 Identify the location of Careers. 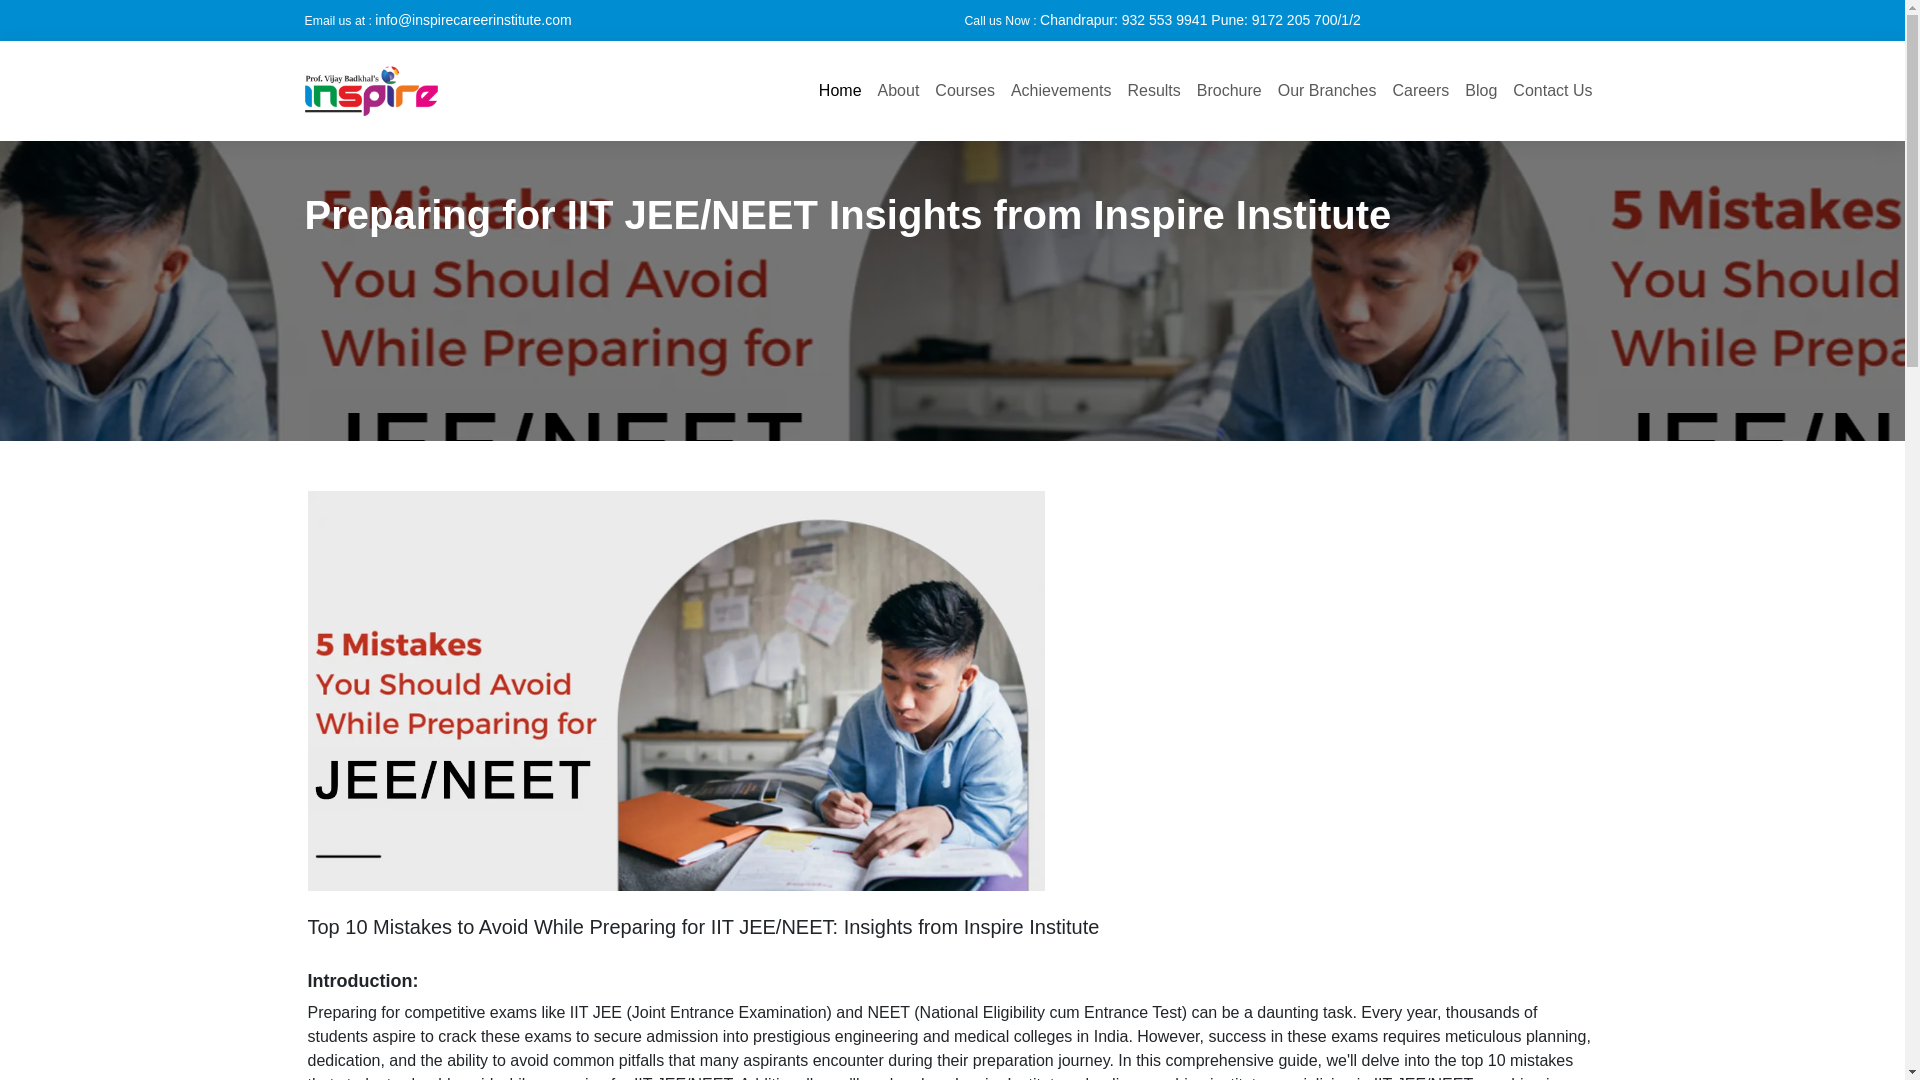
(1420, 91).